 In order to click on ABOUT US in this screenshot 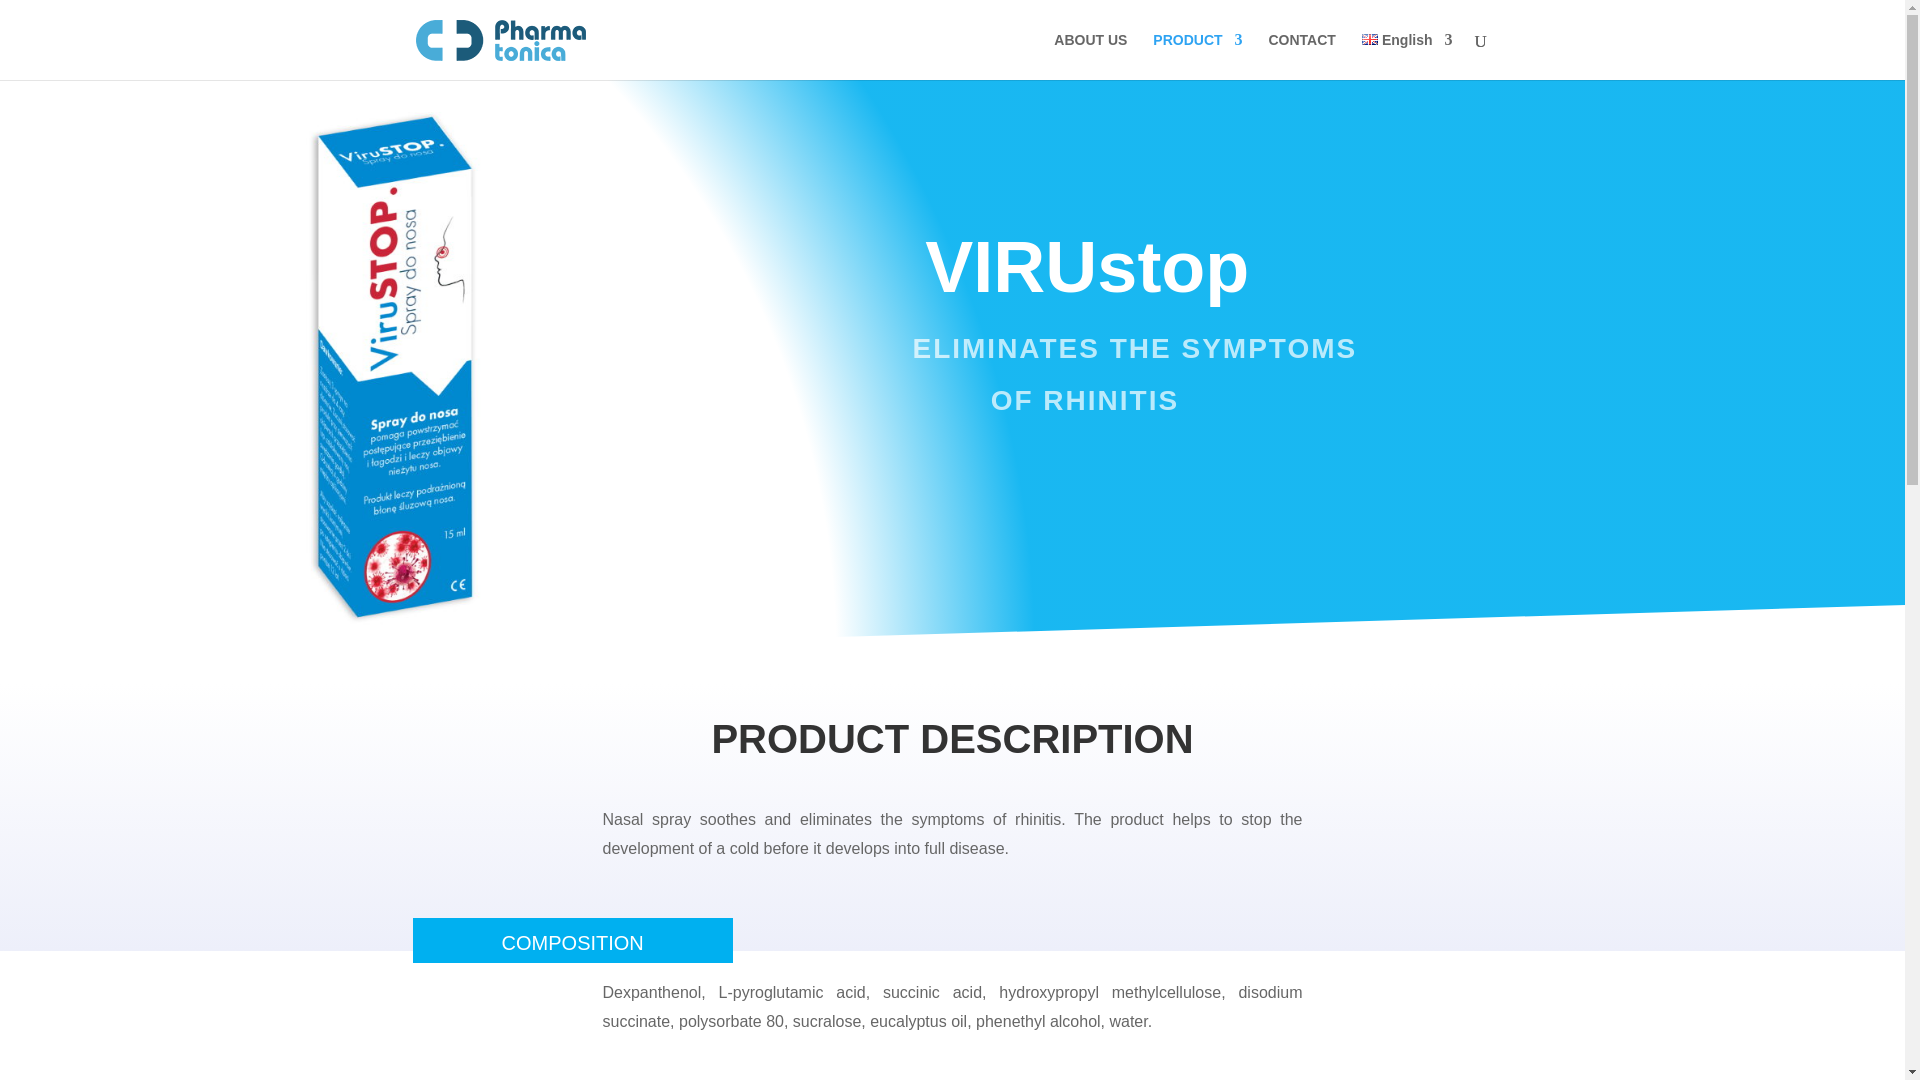, I will do `click(1090, 56)`.